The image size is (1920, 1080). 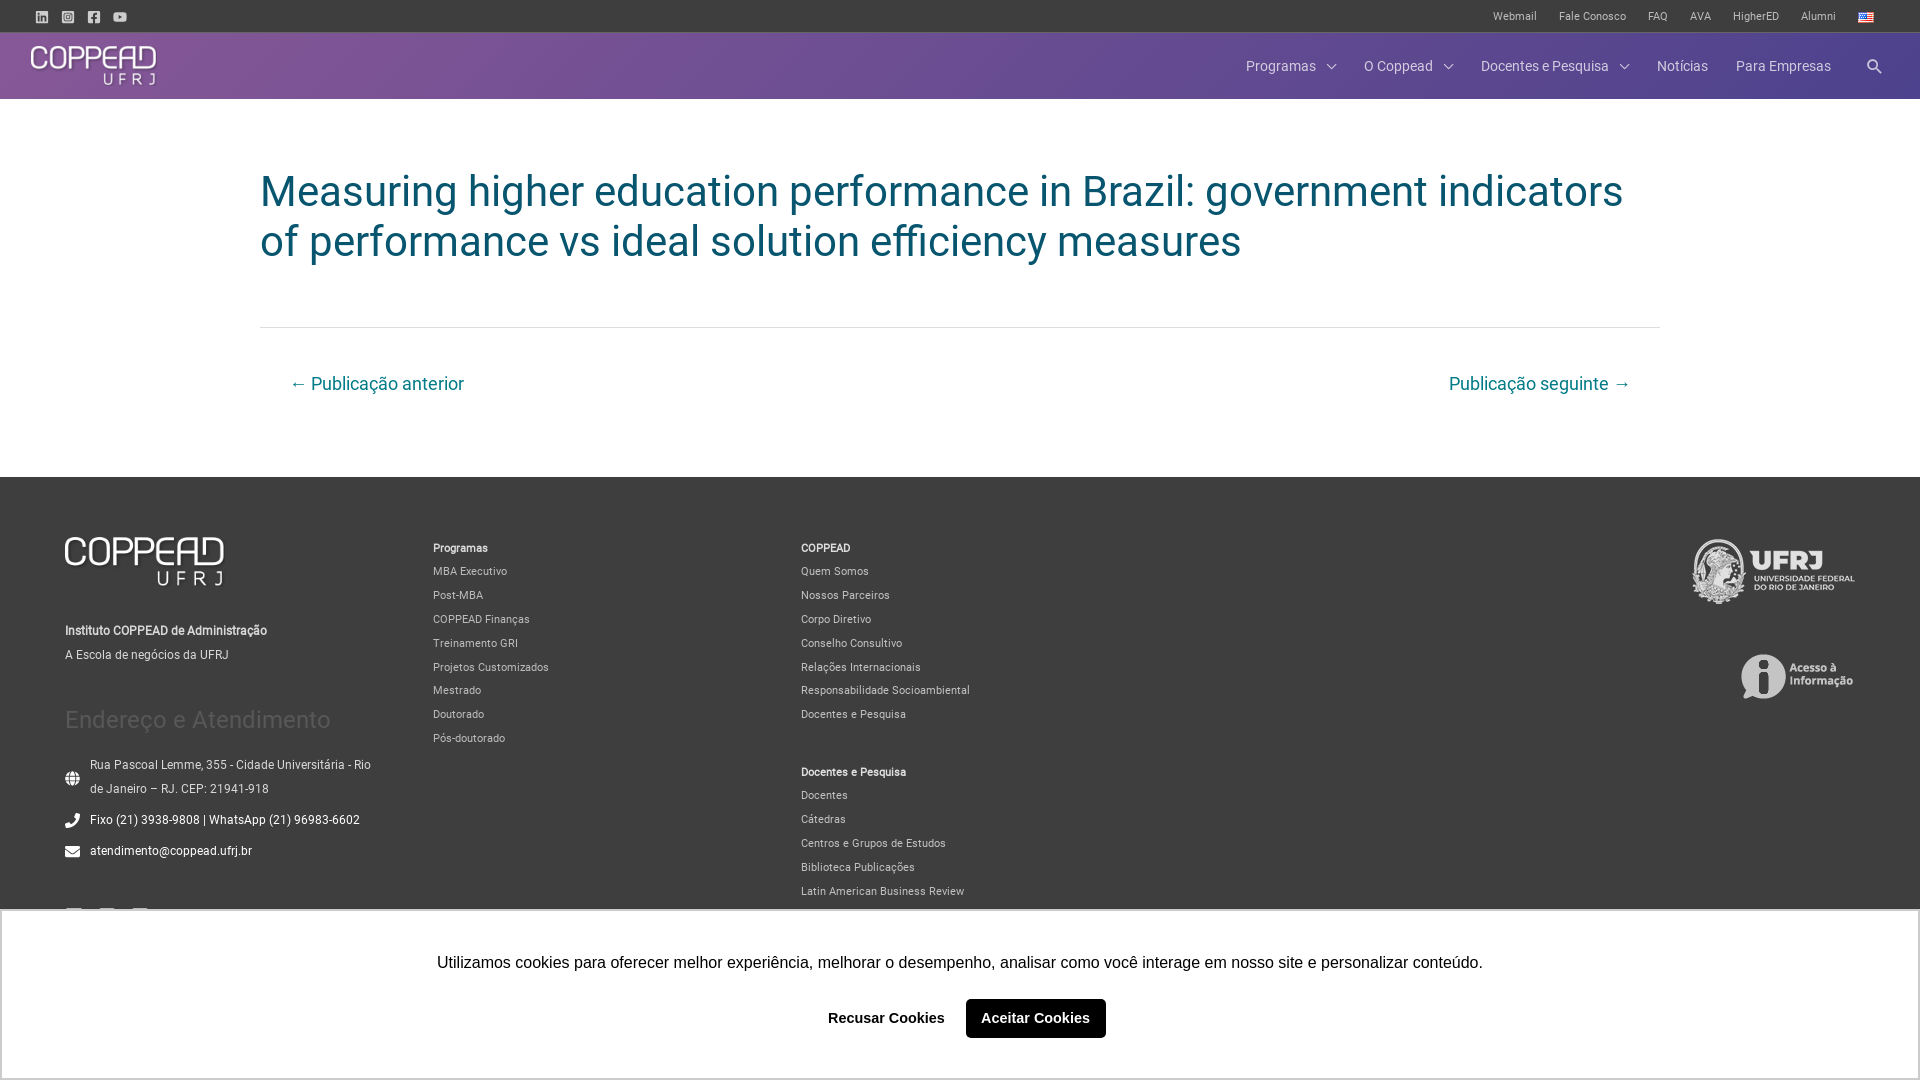 What do you see at coordinates (824, 796) in the screenshot?
I see `Docentes` at bounding box center [824, 796].